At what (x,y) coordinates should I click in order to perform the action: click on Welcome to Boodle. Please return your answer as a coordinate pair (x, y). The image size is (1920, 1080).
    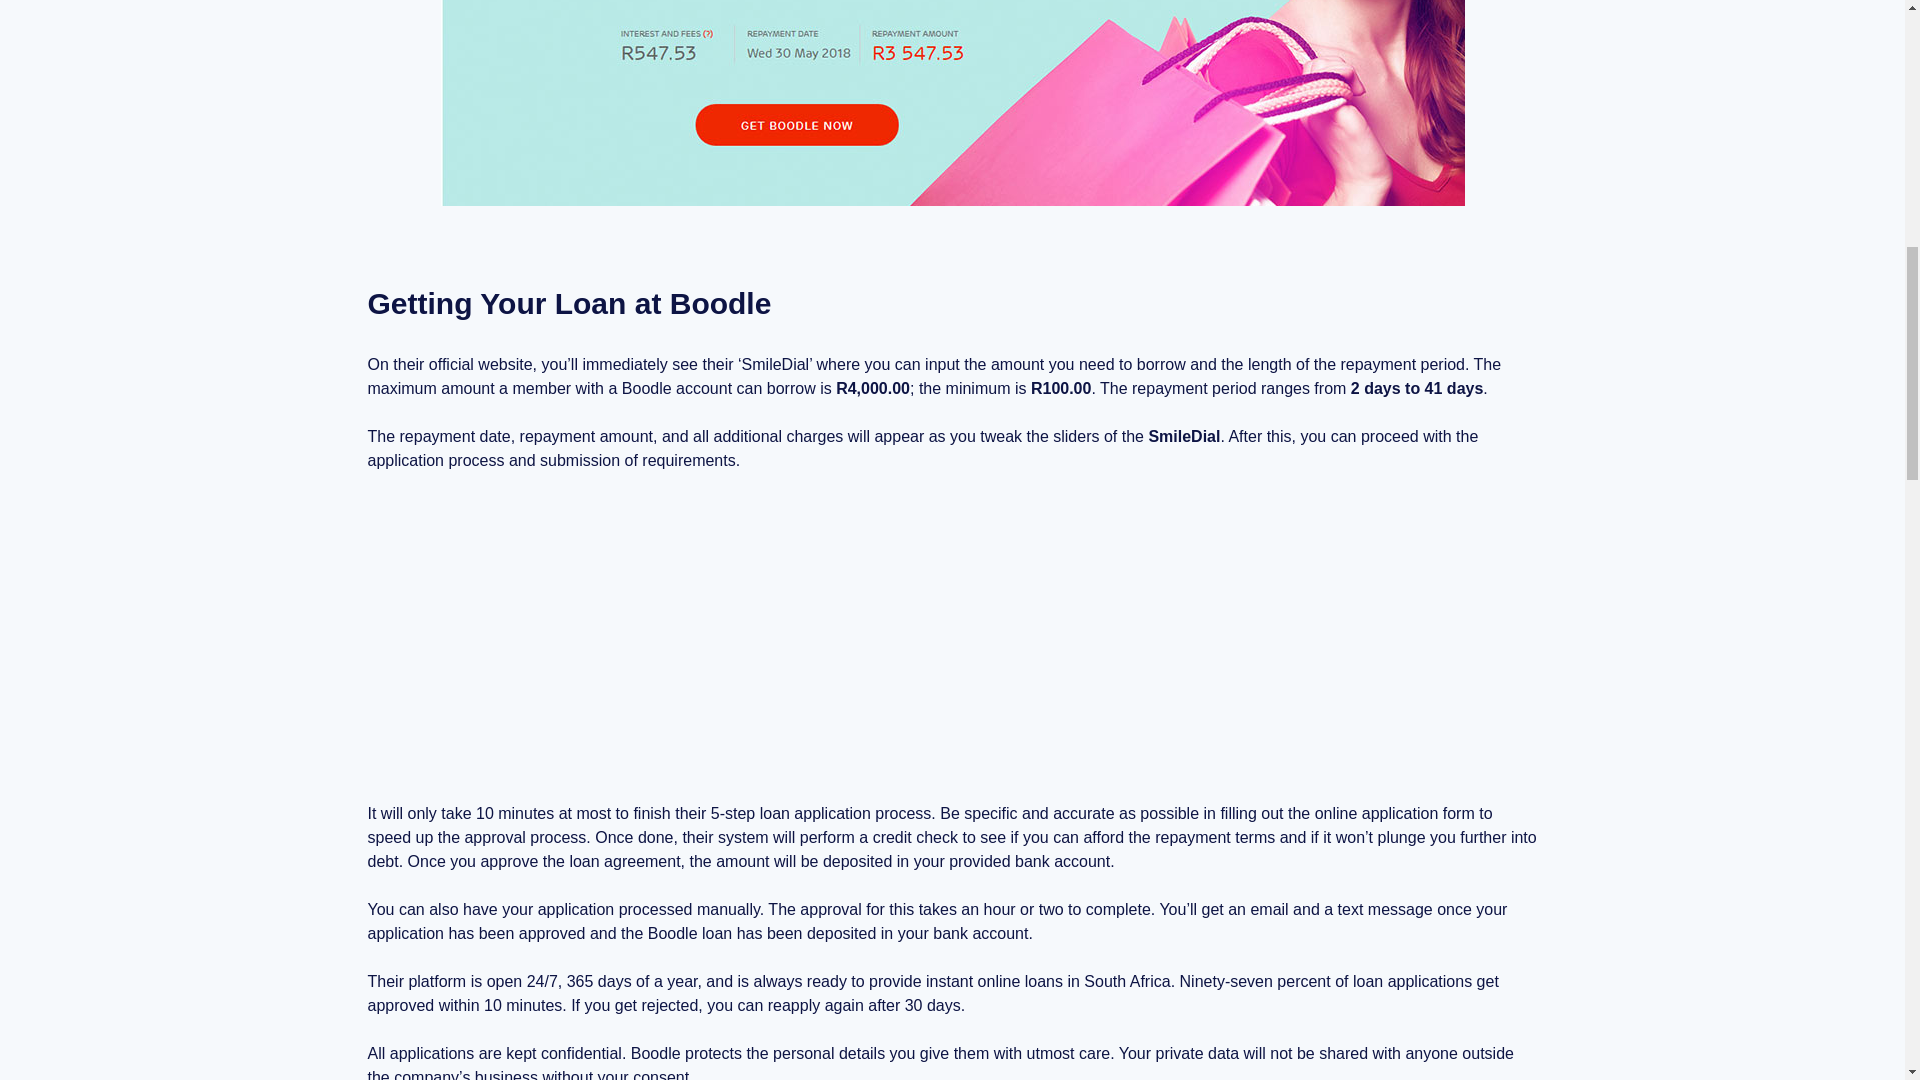
    Looking at the image, I should click on (952, 636).